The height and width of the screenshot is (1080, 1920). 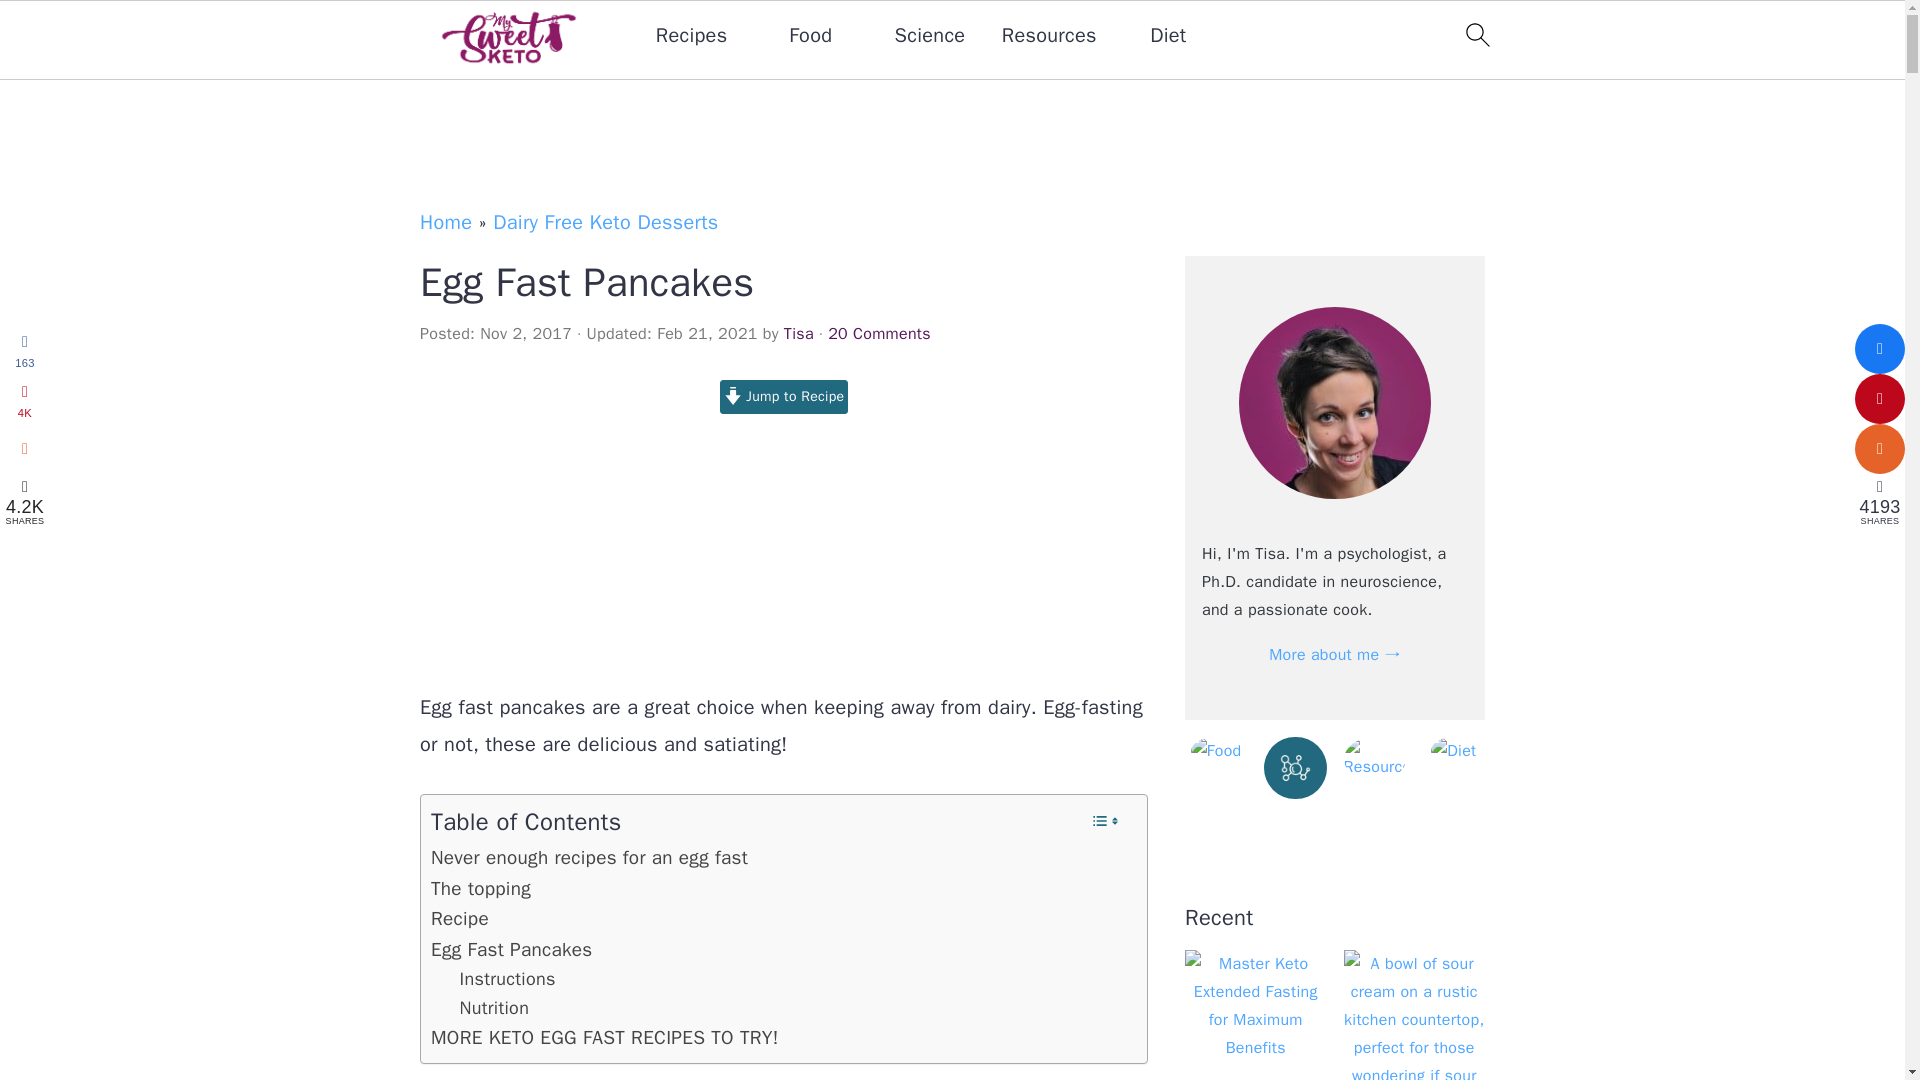 What do you see at coordinates (692, 36) in the screenshot?
I see `Recipes` at bounding box center [692, 36].